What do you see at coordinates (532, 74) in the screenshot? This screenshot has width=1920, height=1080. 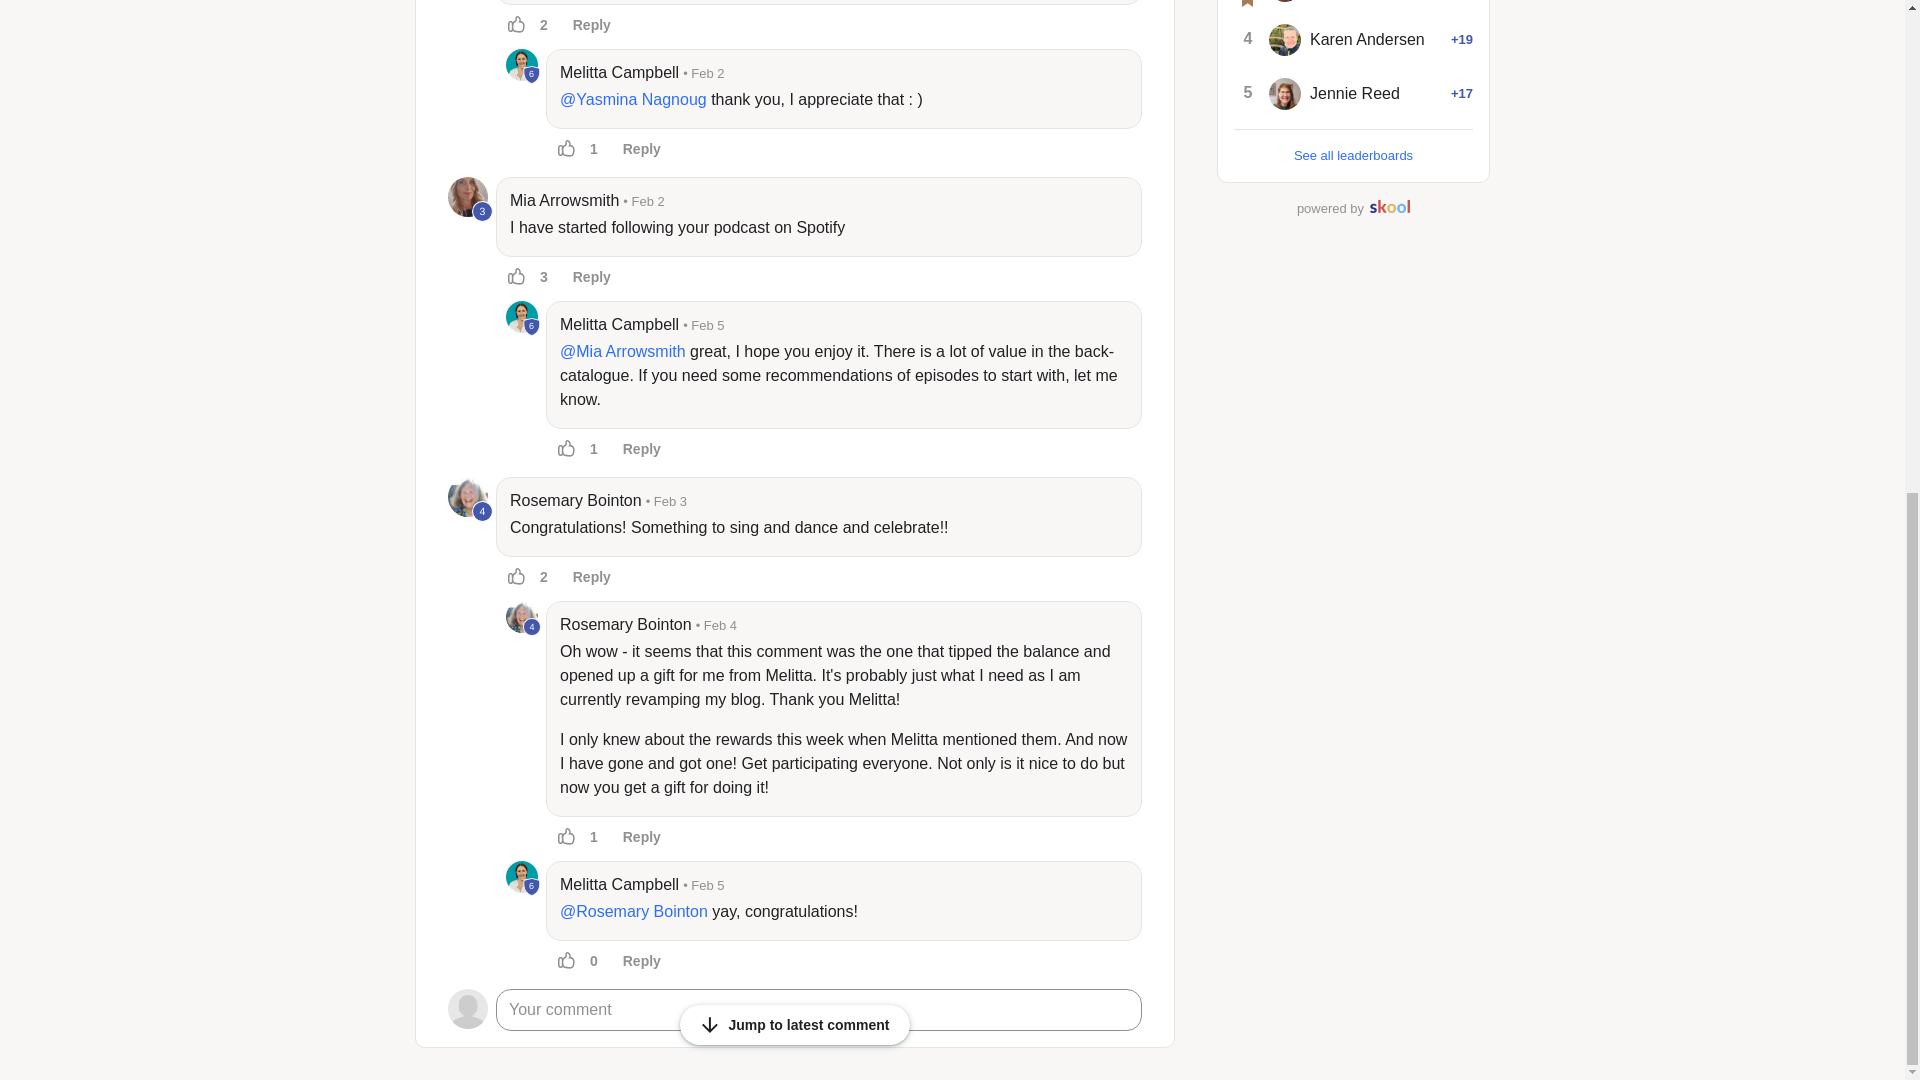 I see `6` at bounding box center [532, 74].